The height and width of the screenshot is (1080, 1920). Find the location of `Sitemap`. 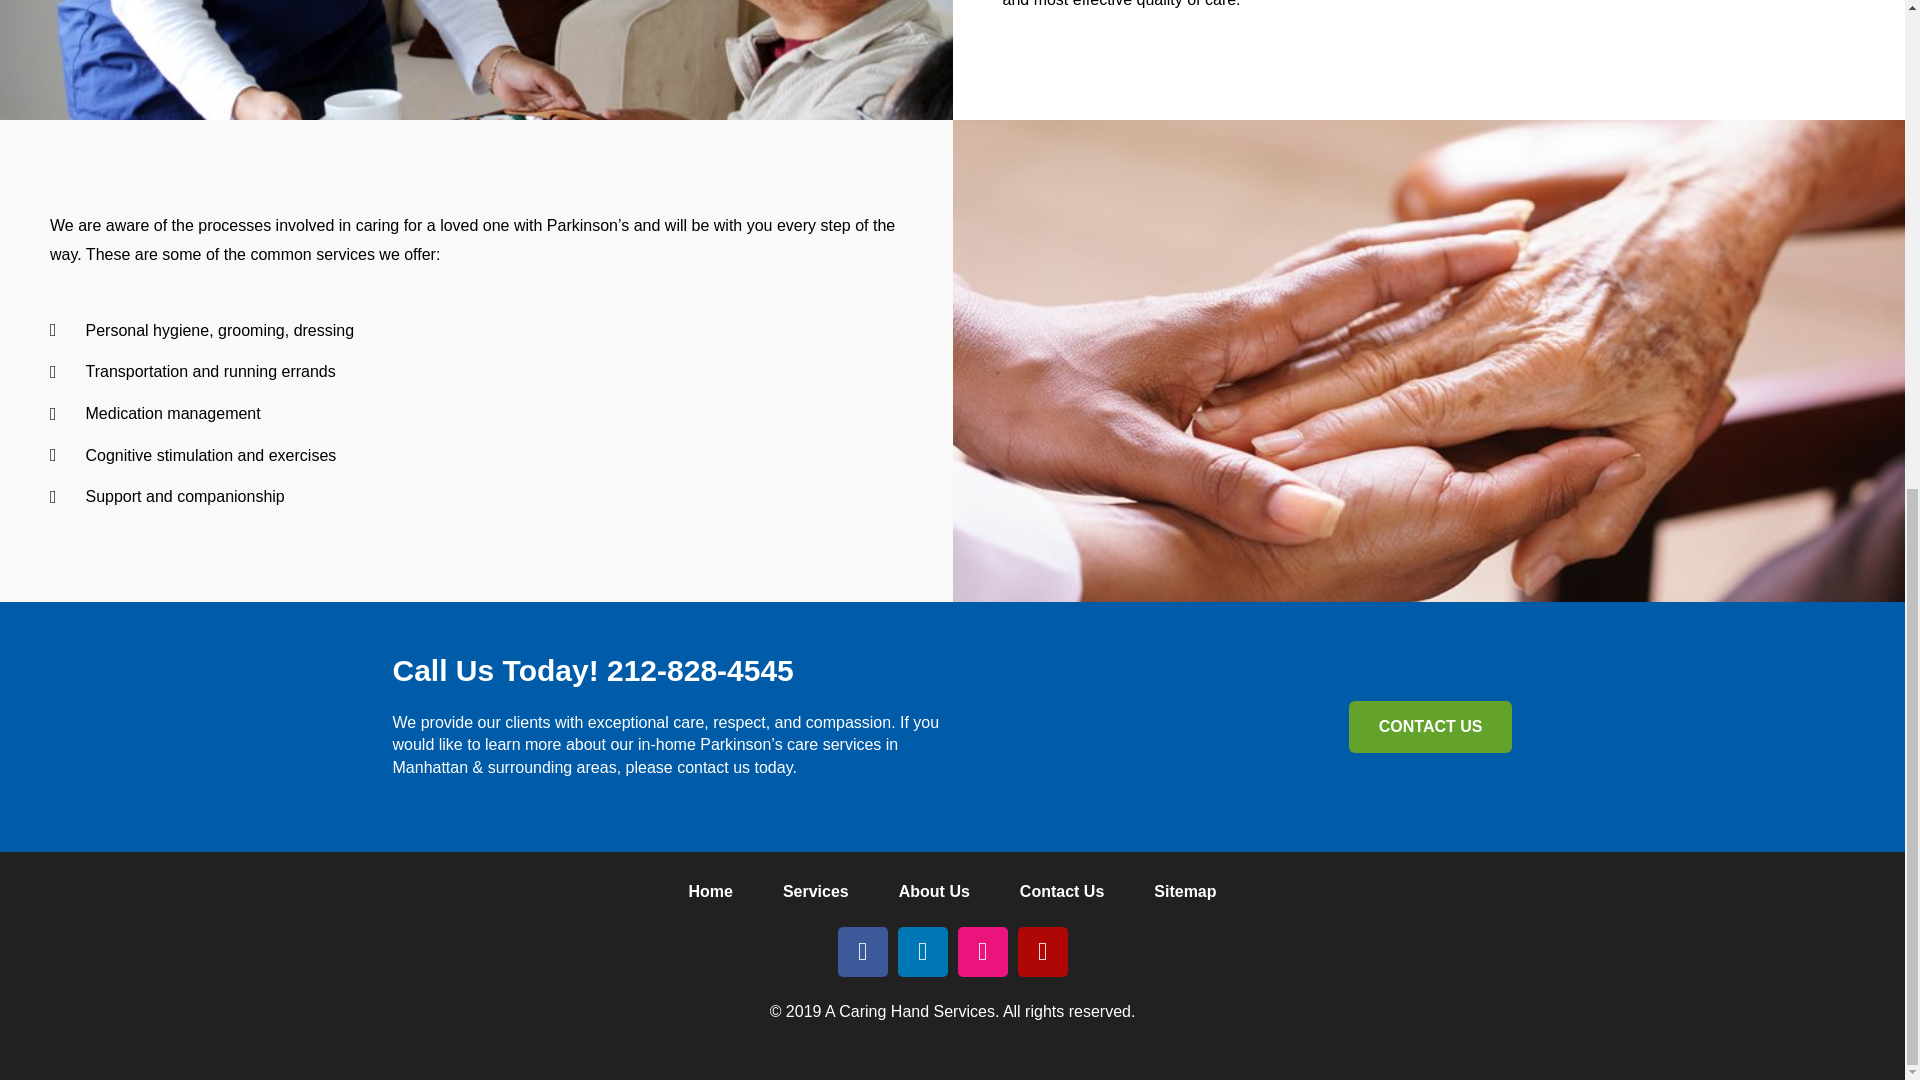

Sitemap is located at coordinates (1184, 892).